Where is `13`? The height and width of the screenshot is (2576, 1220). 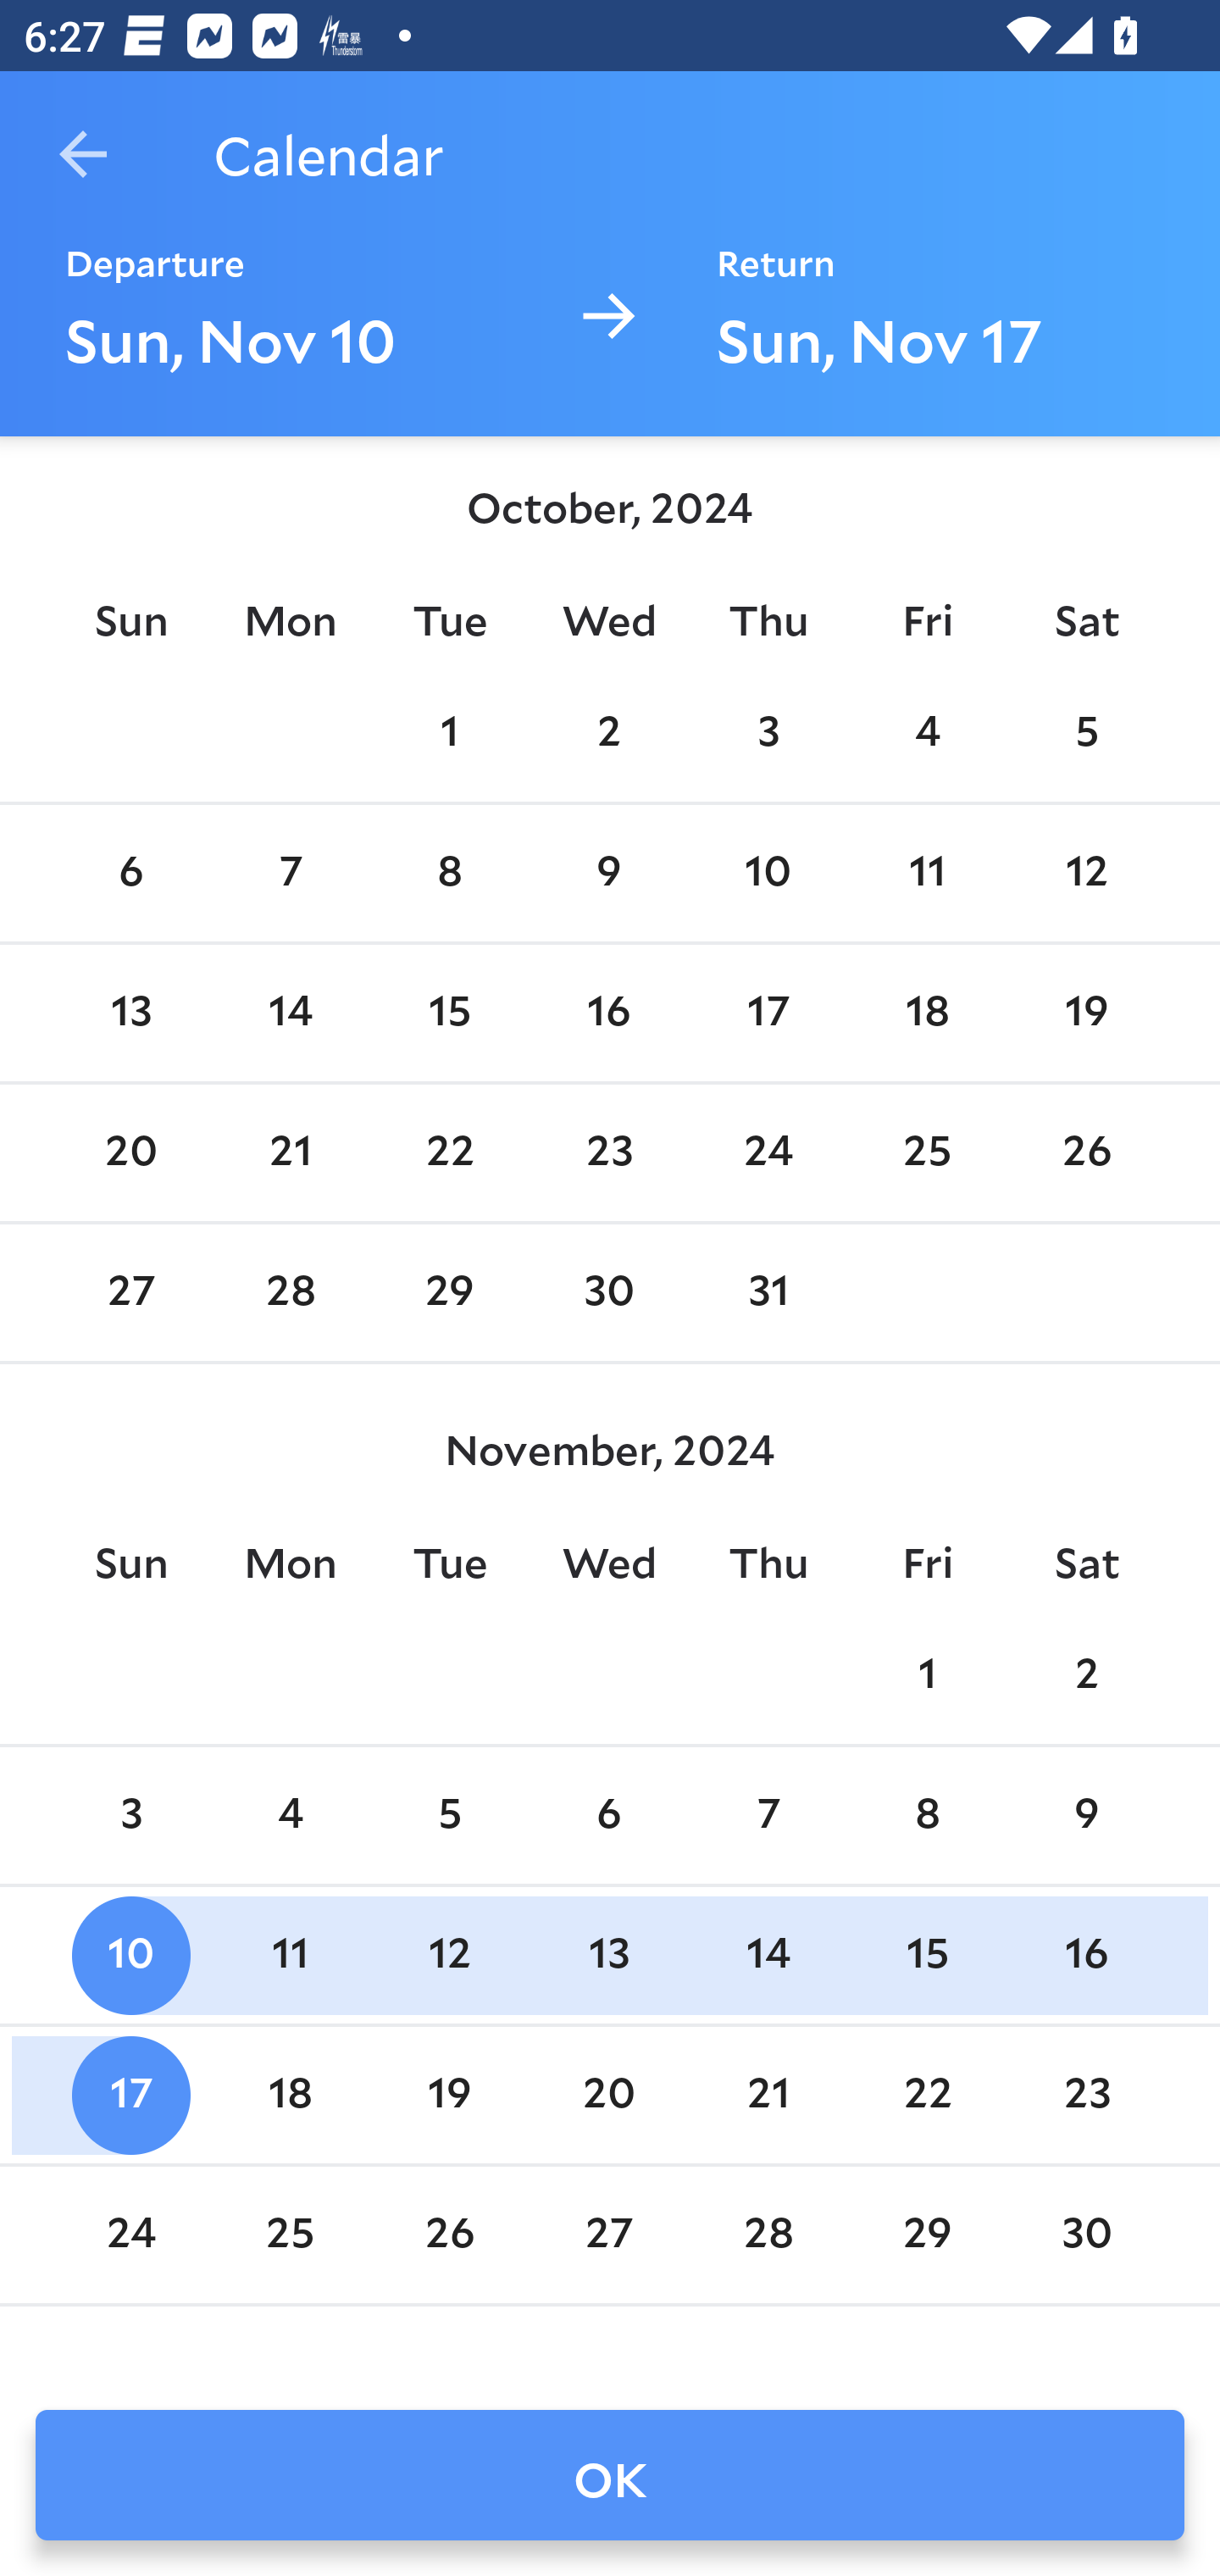 13 is located at coordinates (130, 1012).